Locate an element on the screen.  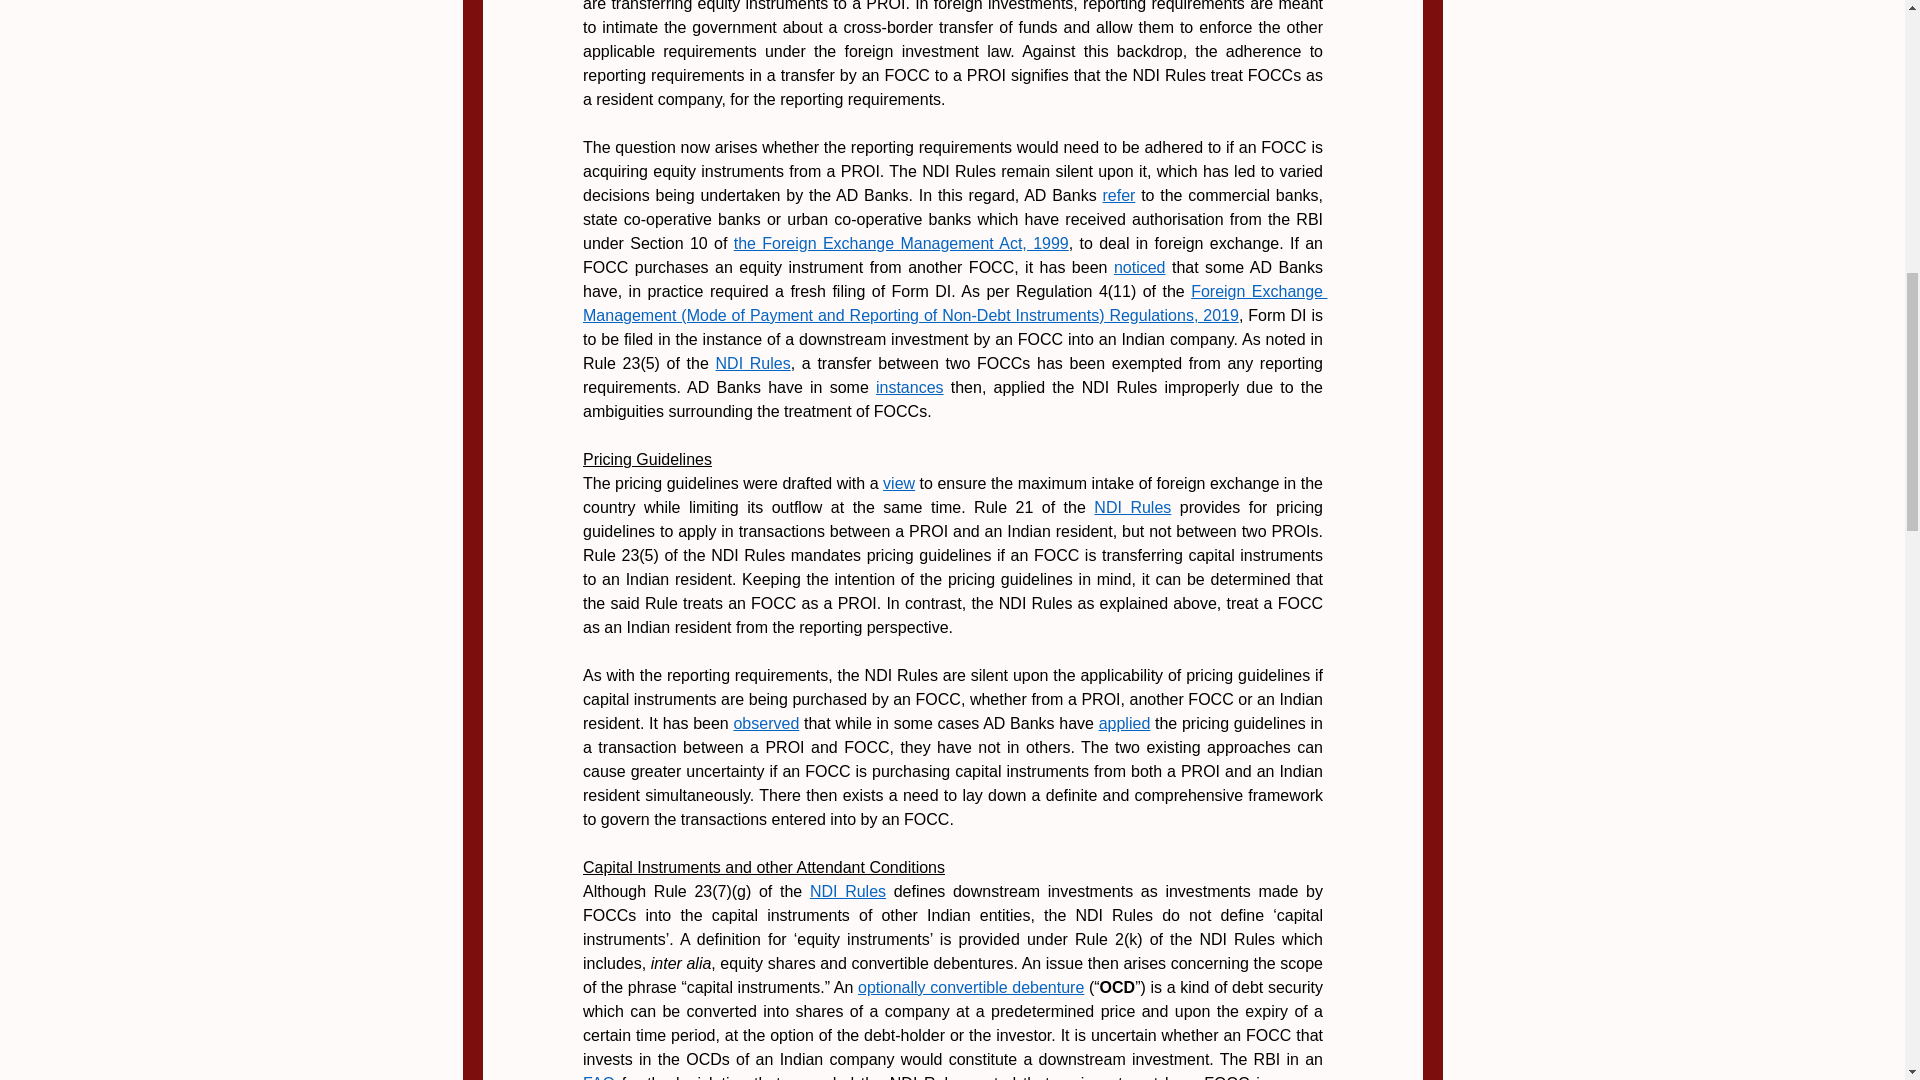
noticed is located at coordinates (1139, 268).